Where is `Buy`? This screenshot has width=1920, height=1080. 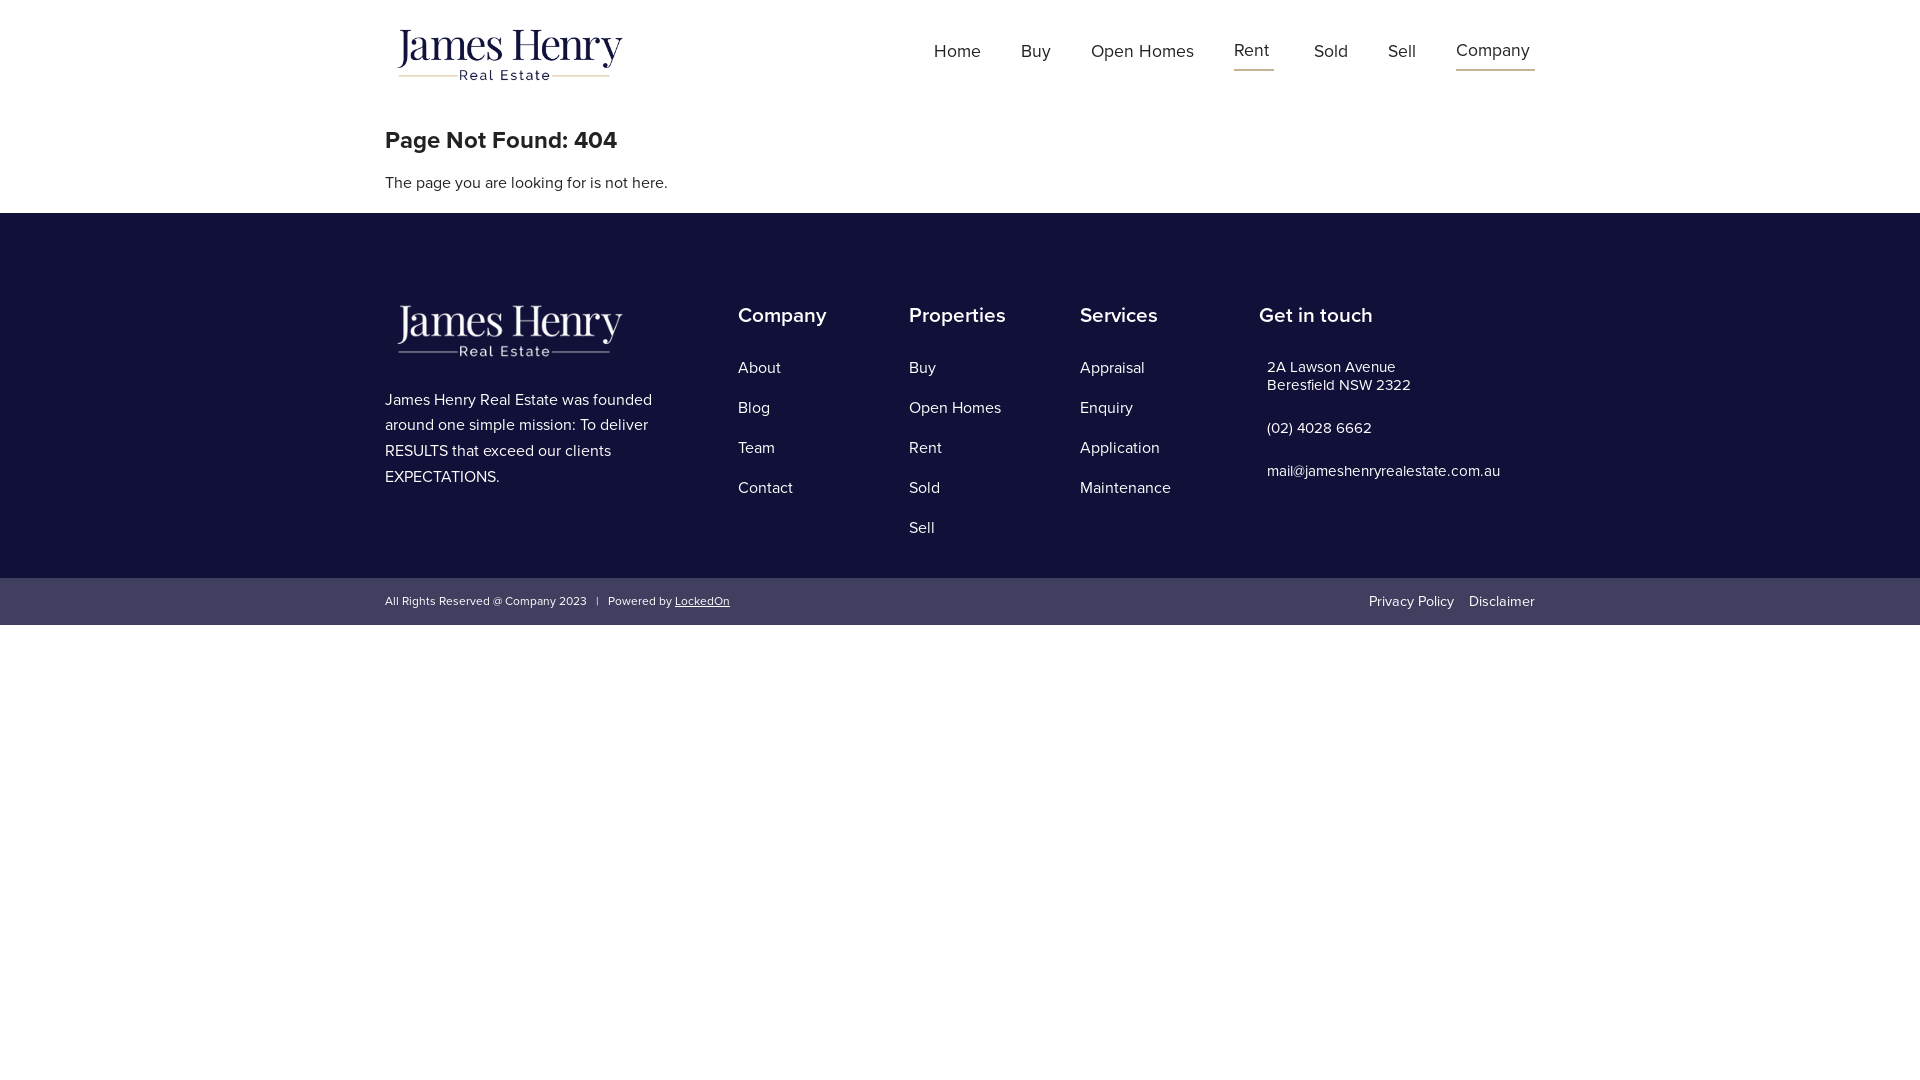
Buy is located at coordinates (922, 368).